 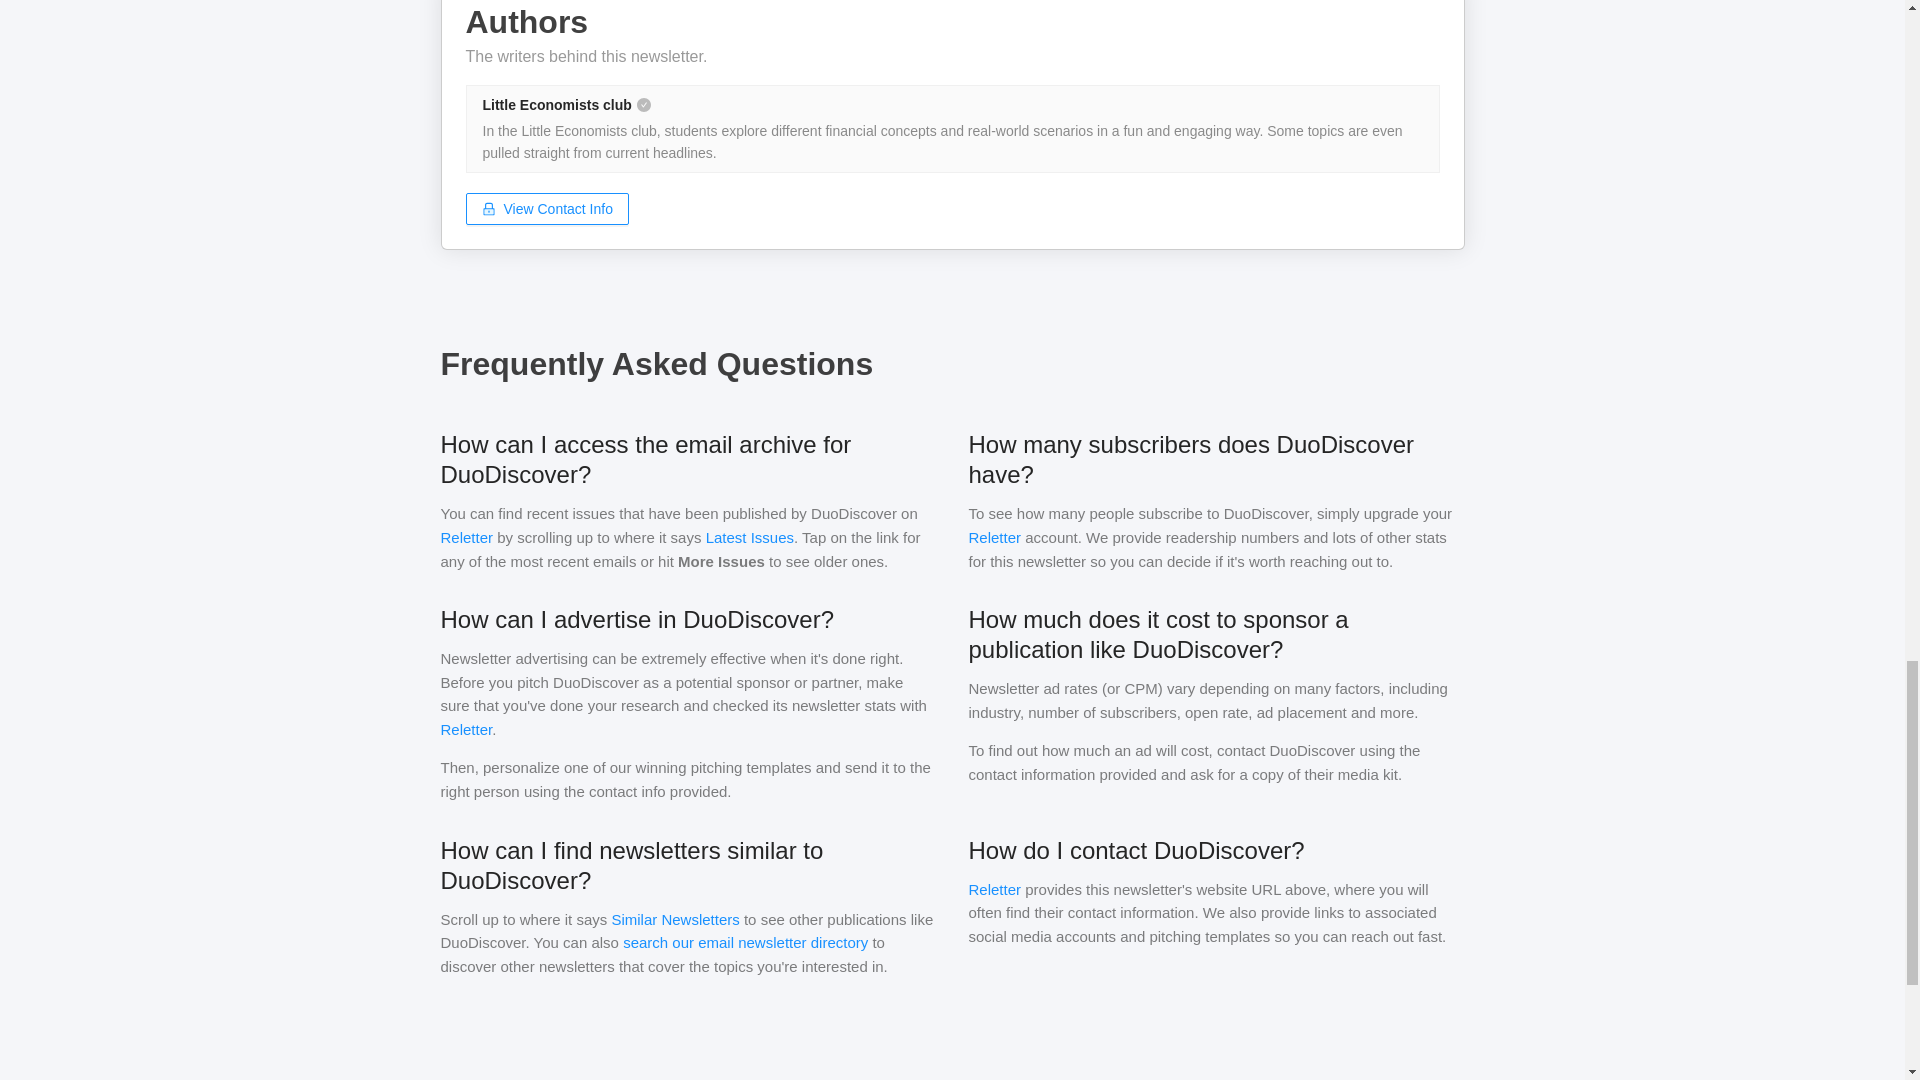 What do you see at coordinates (744, 942) in the screenshot?
I see `search our email newsletter directory` at bounding box center [744, 942].